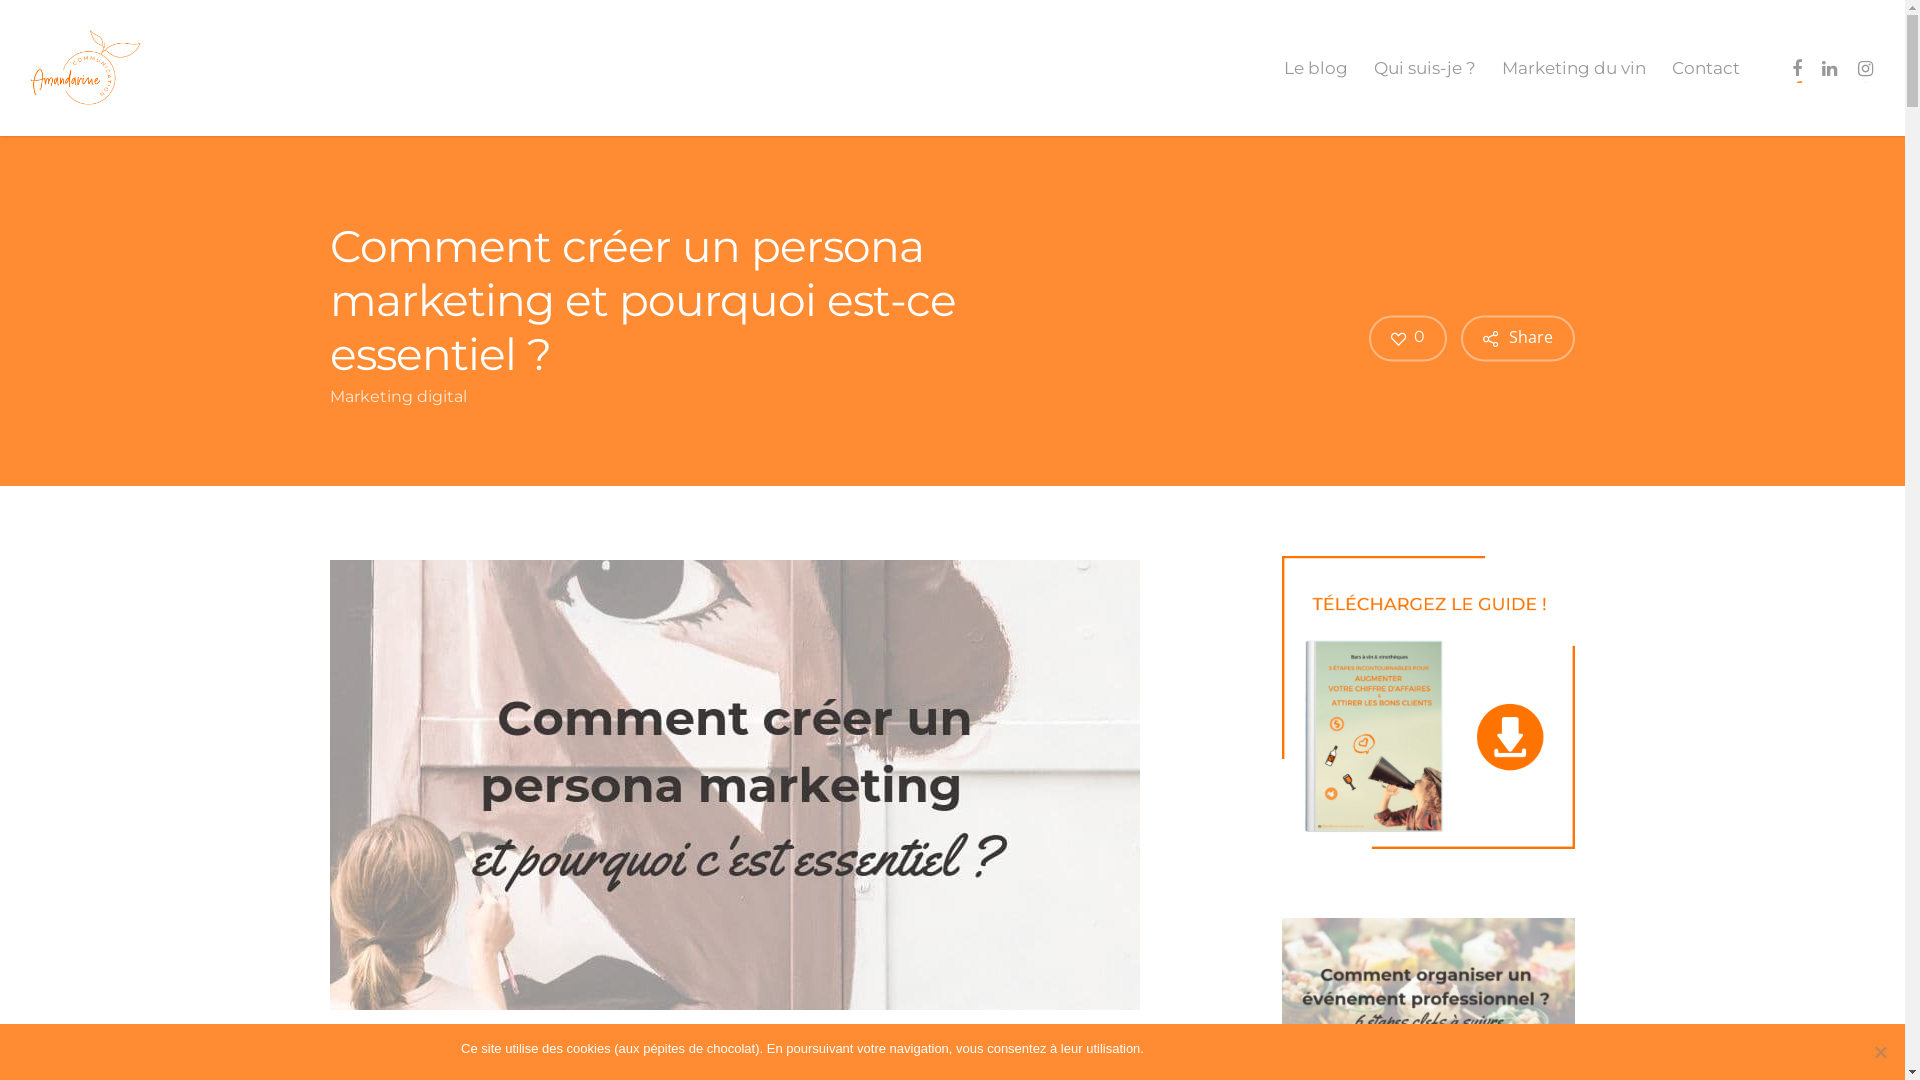  Describe the element at coordinates (1706, 68) in the screenshot. I see `Contact` at that location.